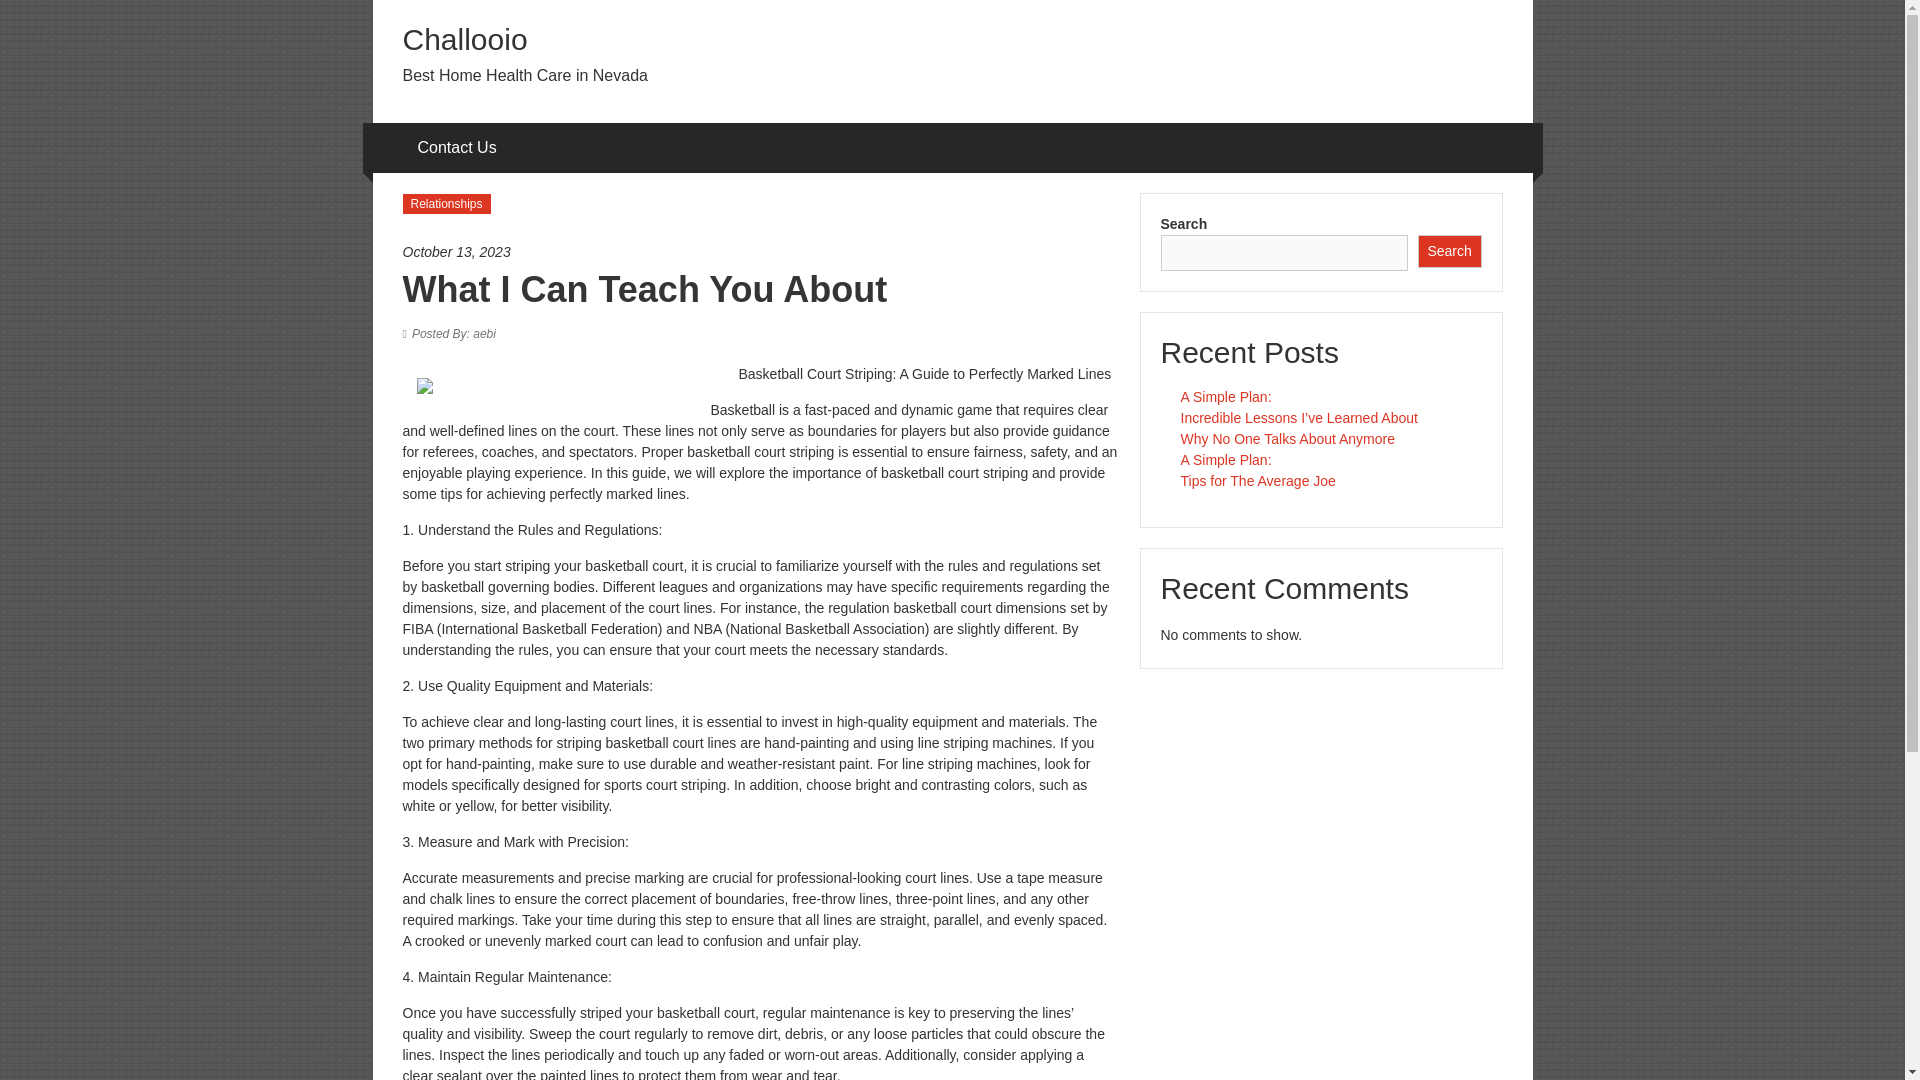  I want to click on Challooio, so click(464, 39).